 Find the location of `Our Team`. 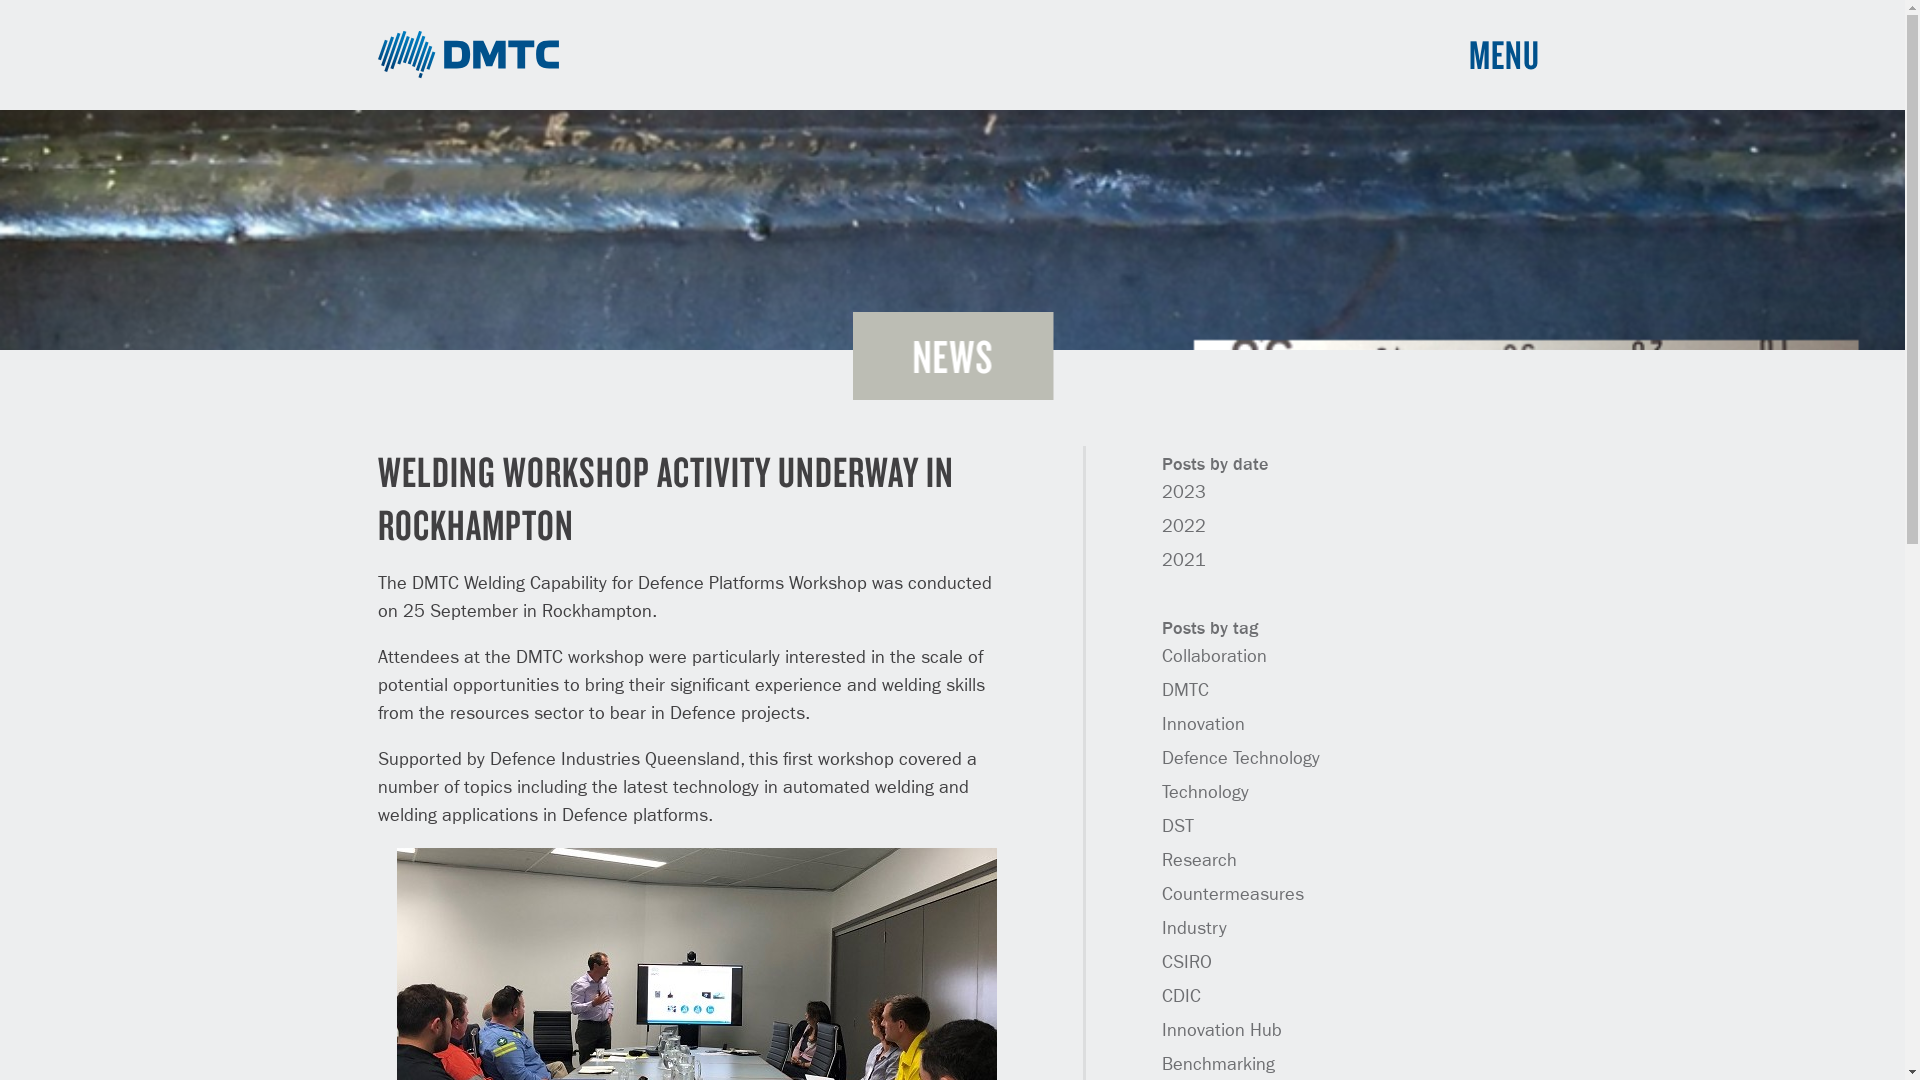

Our Team is located at coordinates (509, 790).